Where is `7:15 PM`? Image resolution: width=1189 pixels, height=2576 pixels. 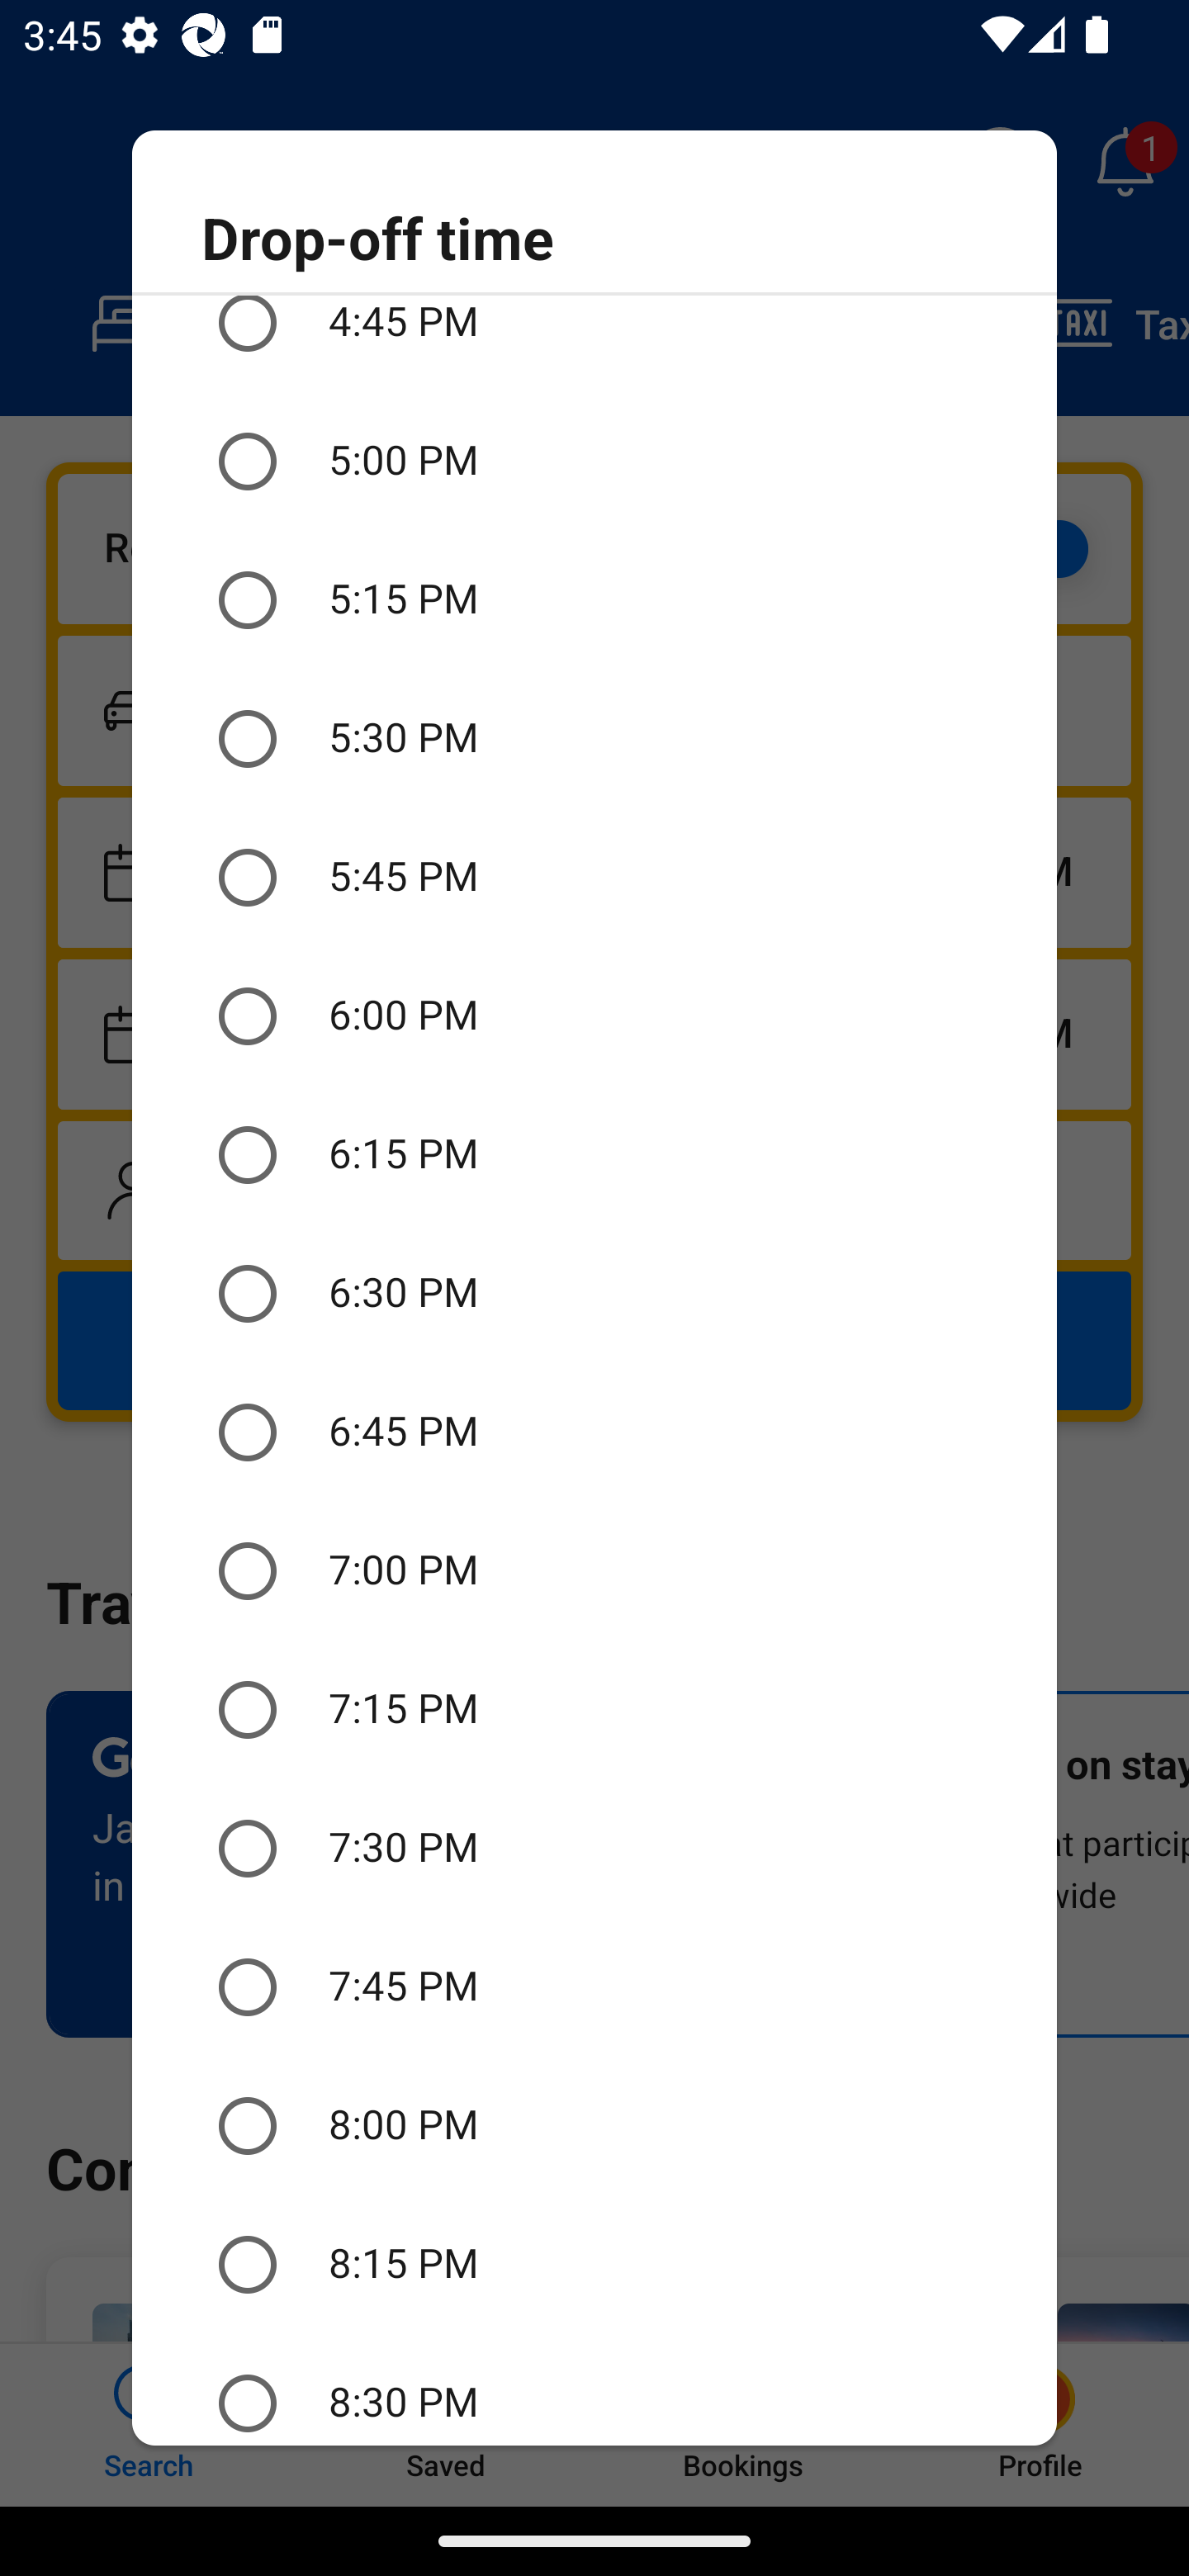
7:15 PM is located at coordinates (594, 1710).